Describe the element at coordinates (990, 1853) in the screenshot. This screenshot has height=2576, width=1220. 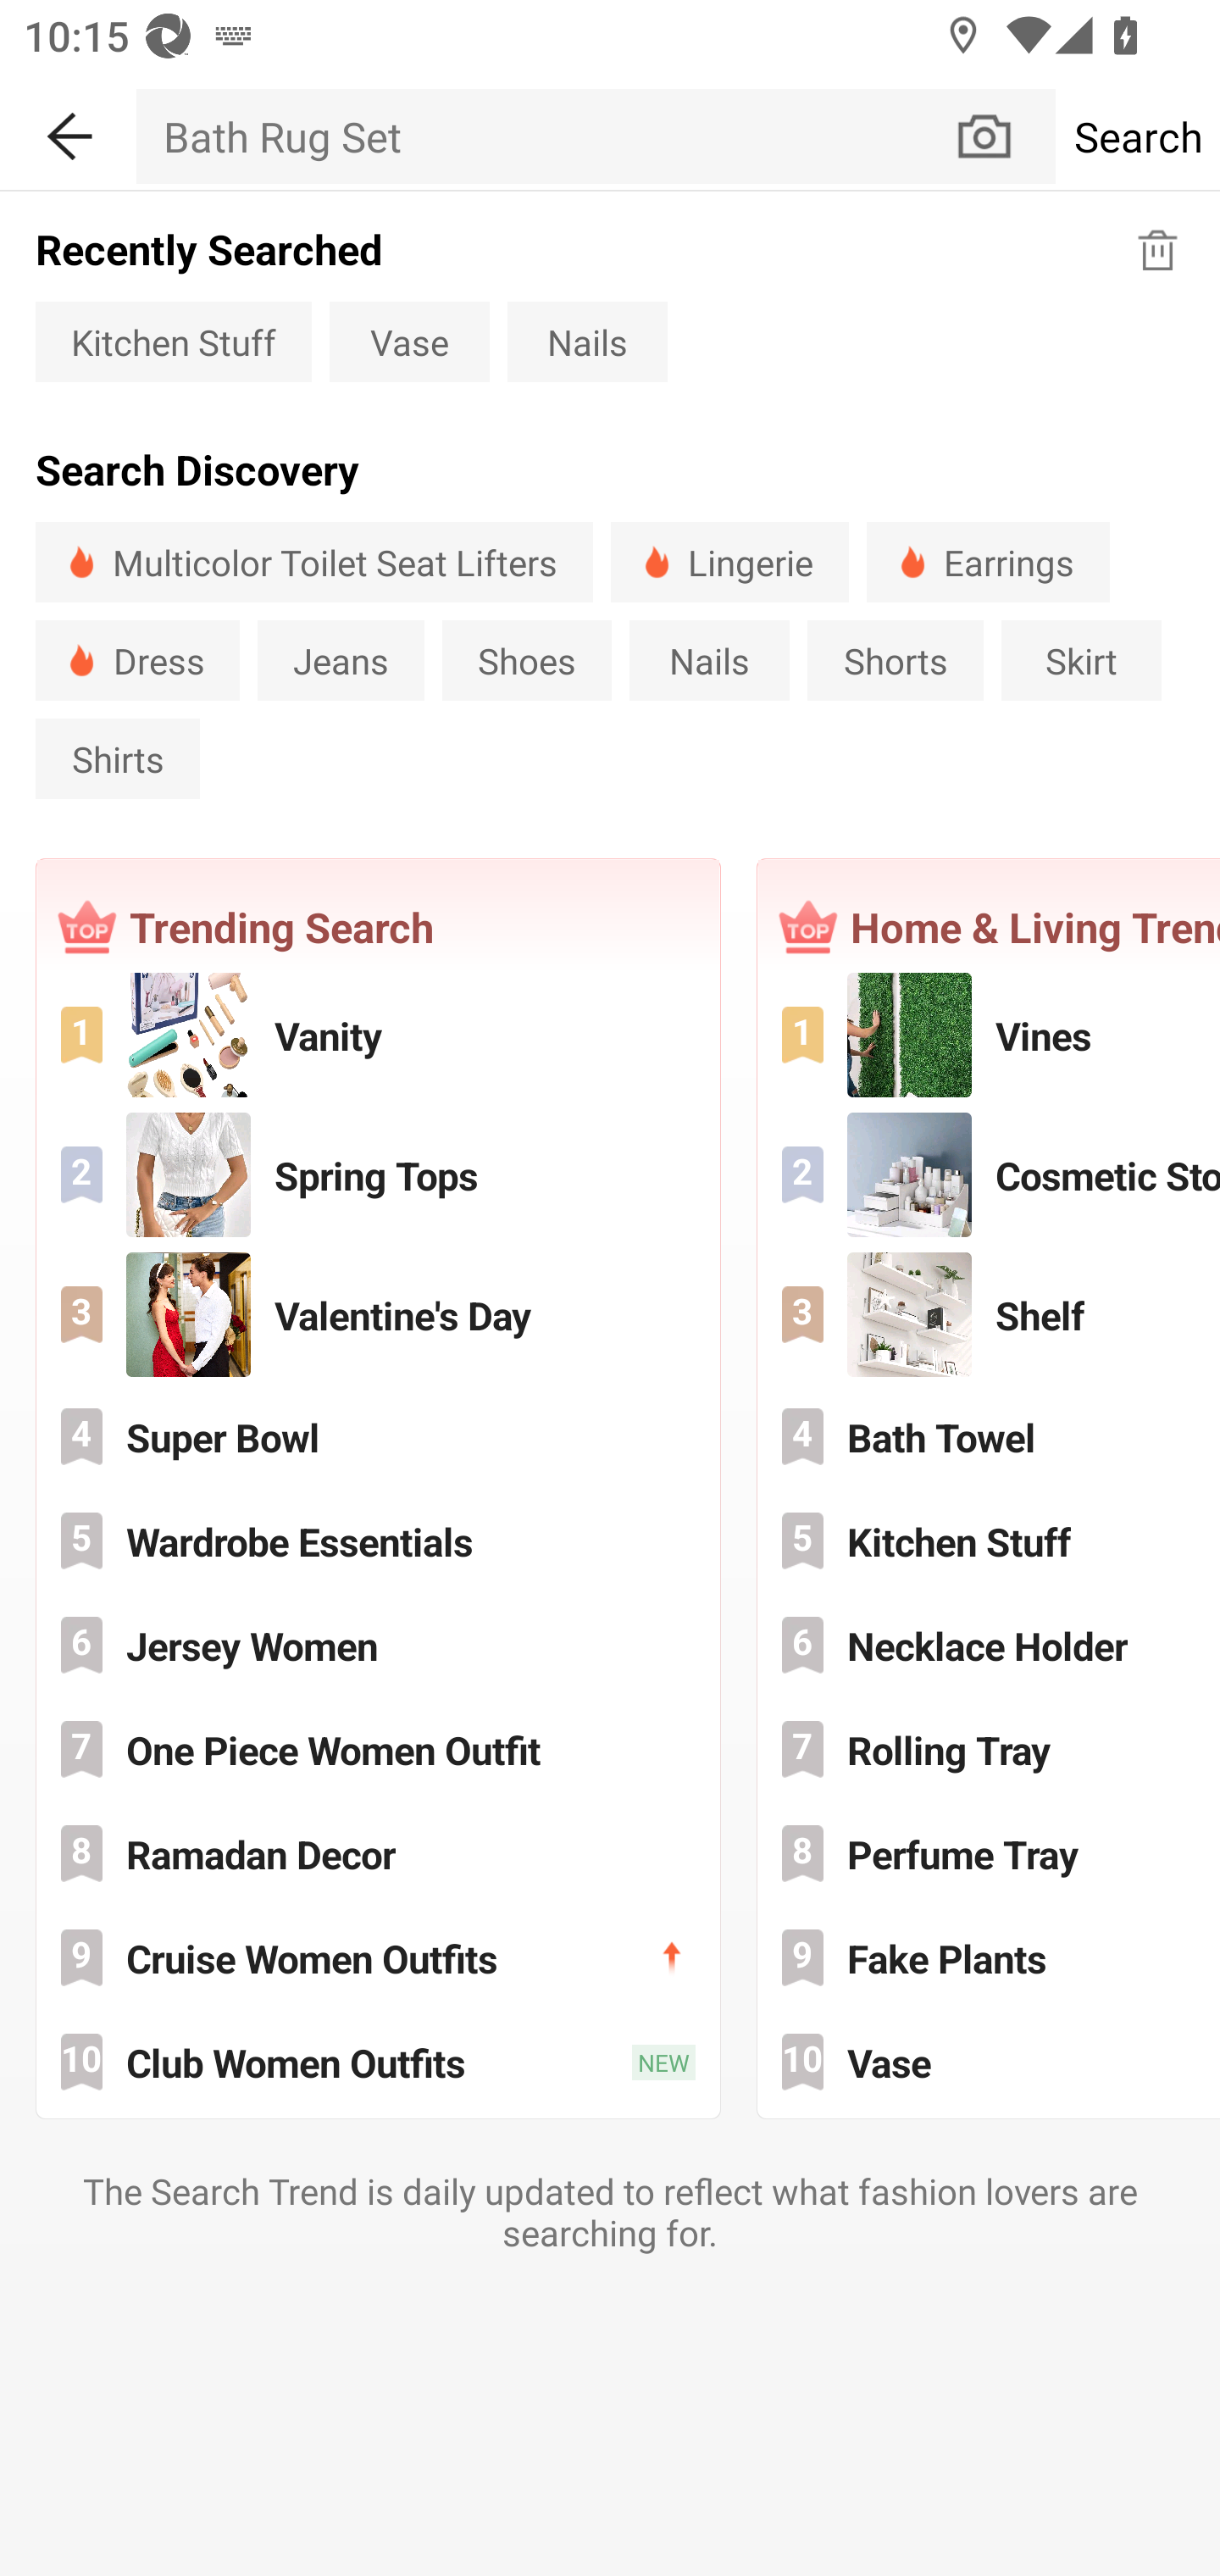
I see `Perfume Tray 8 Perfume Tray` at that location.